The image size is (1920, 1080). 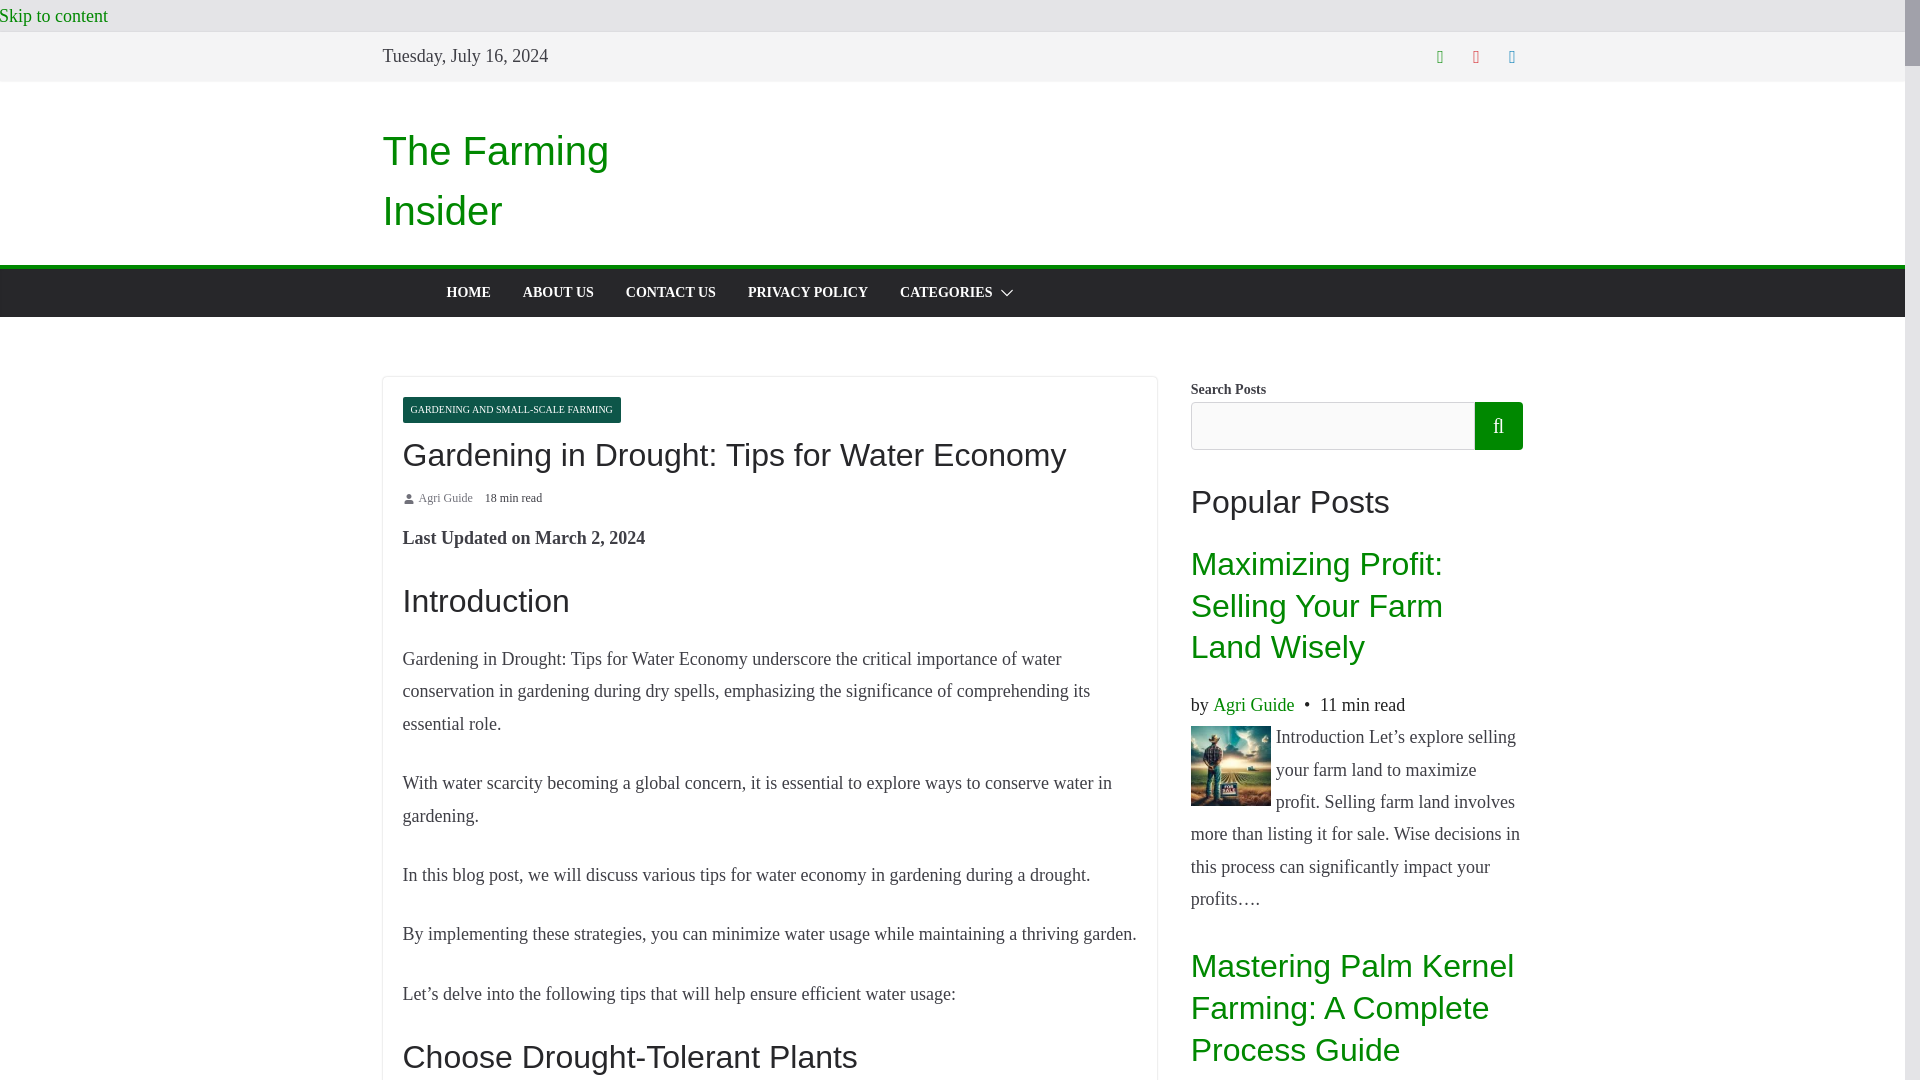 What do you see at coordinates (495, 180) in the screenshot?
I see `The Farming Insider` at bounding box center [495, 180].